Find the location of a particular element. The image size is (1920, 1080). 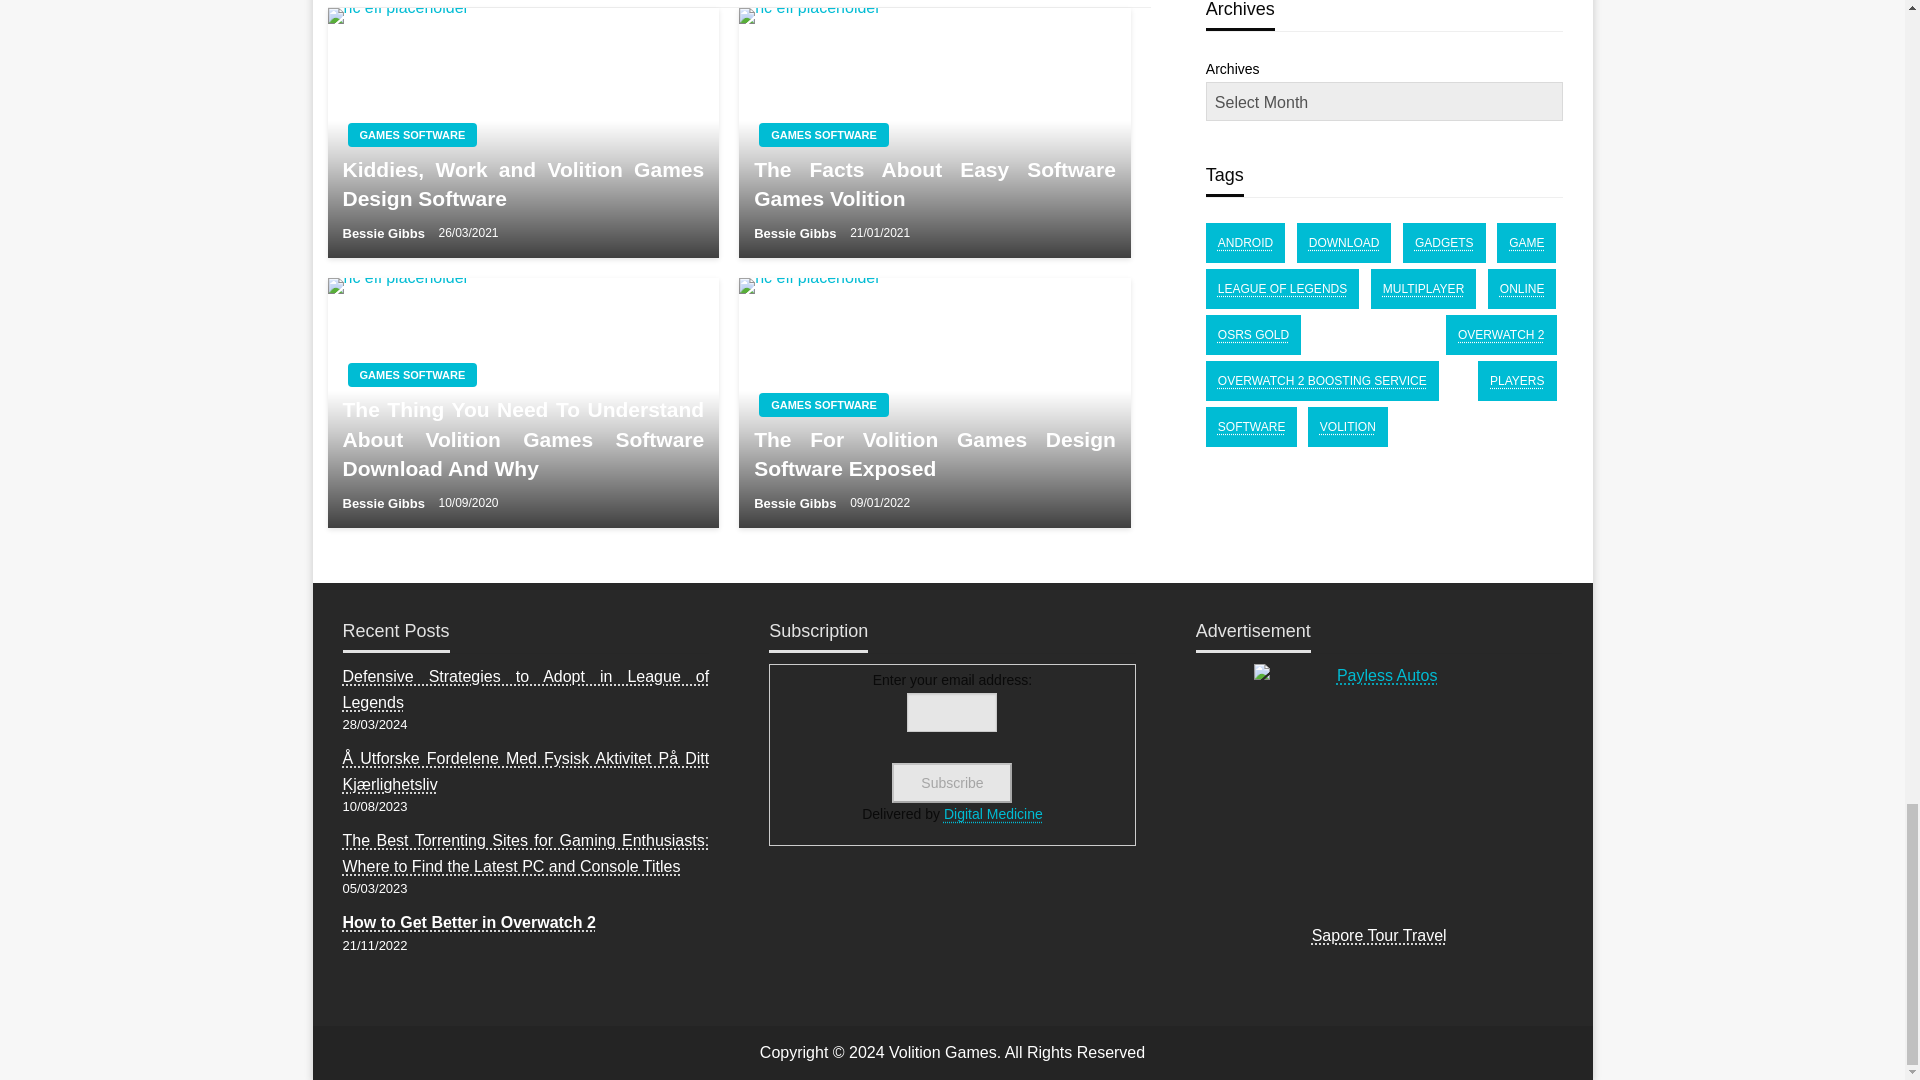

Bessie Gibbs is located at coordinates (384, 502).